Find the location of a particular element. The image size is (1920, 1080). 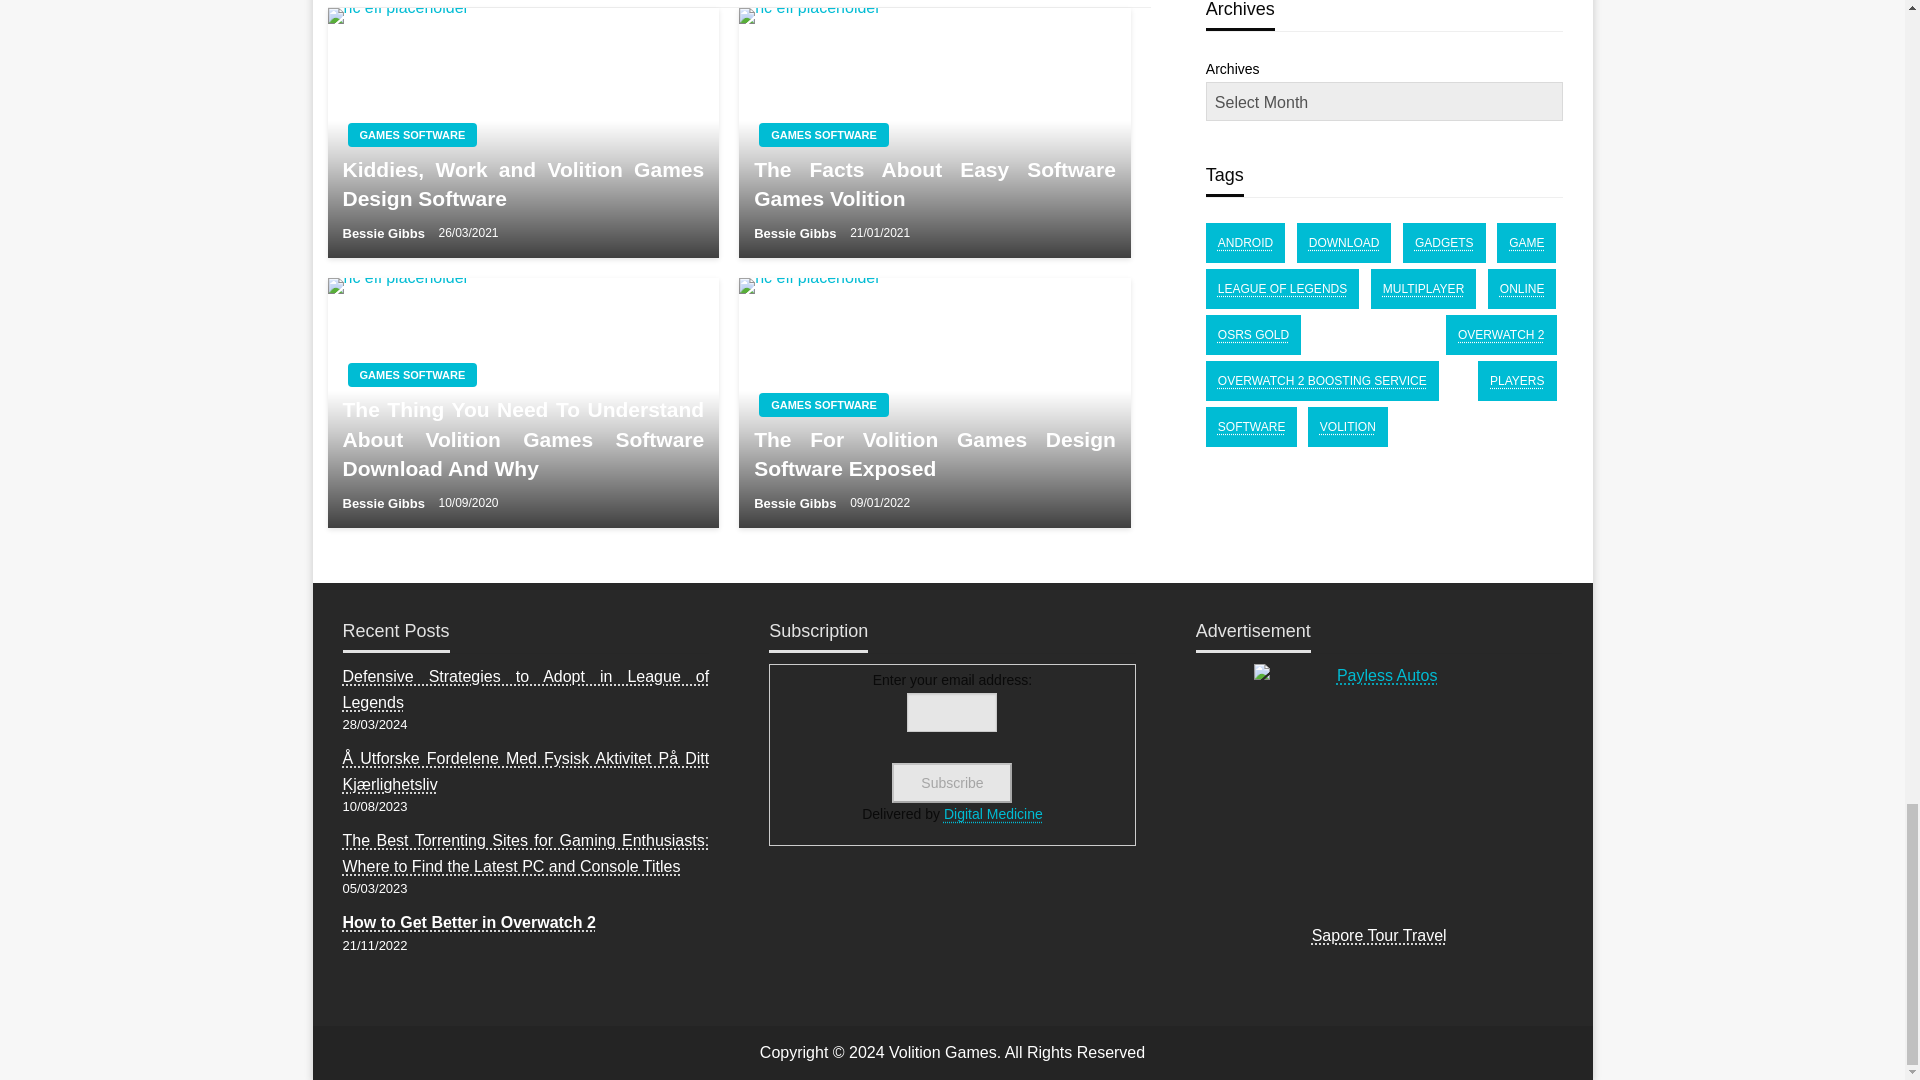

Bessie Gibbs is located at coordinates (384, 502).